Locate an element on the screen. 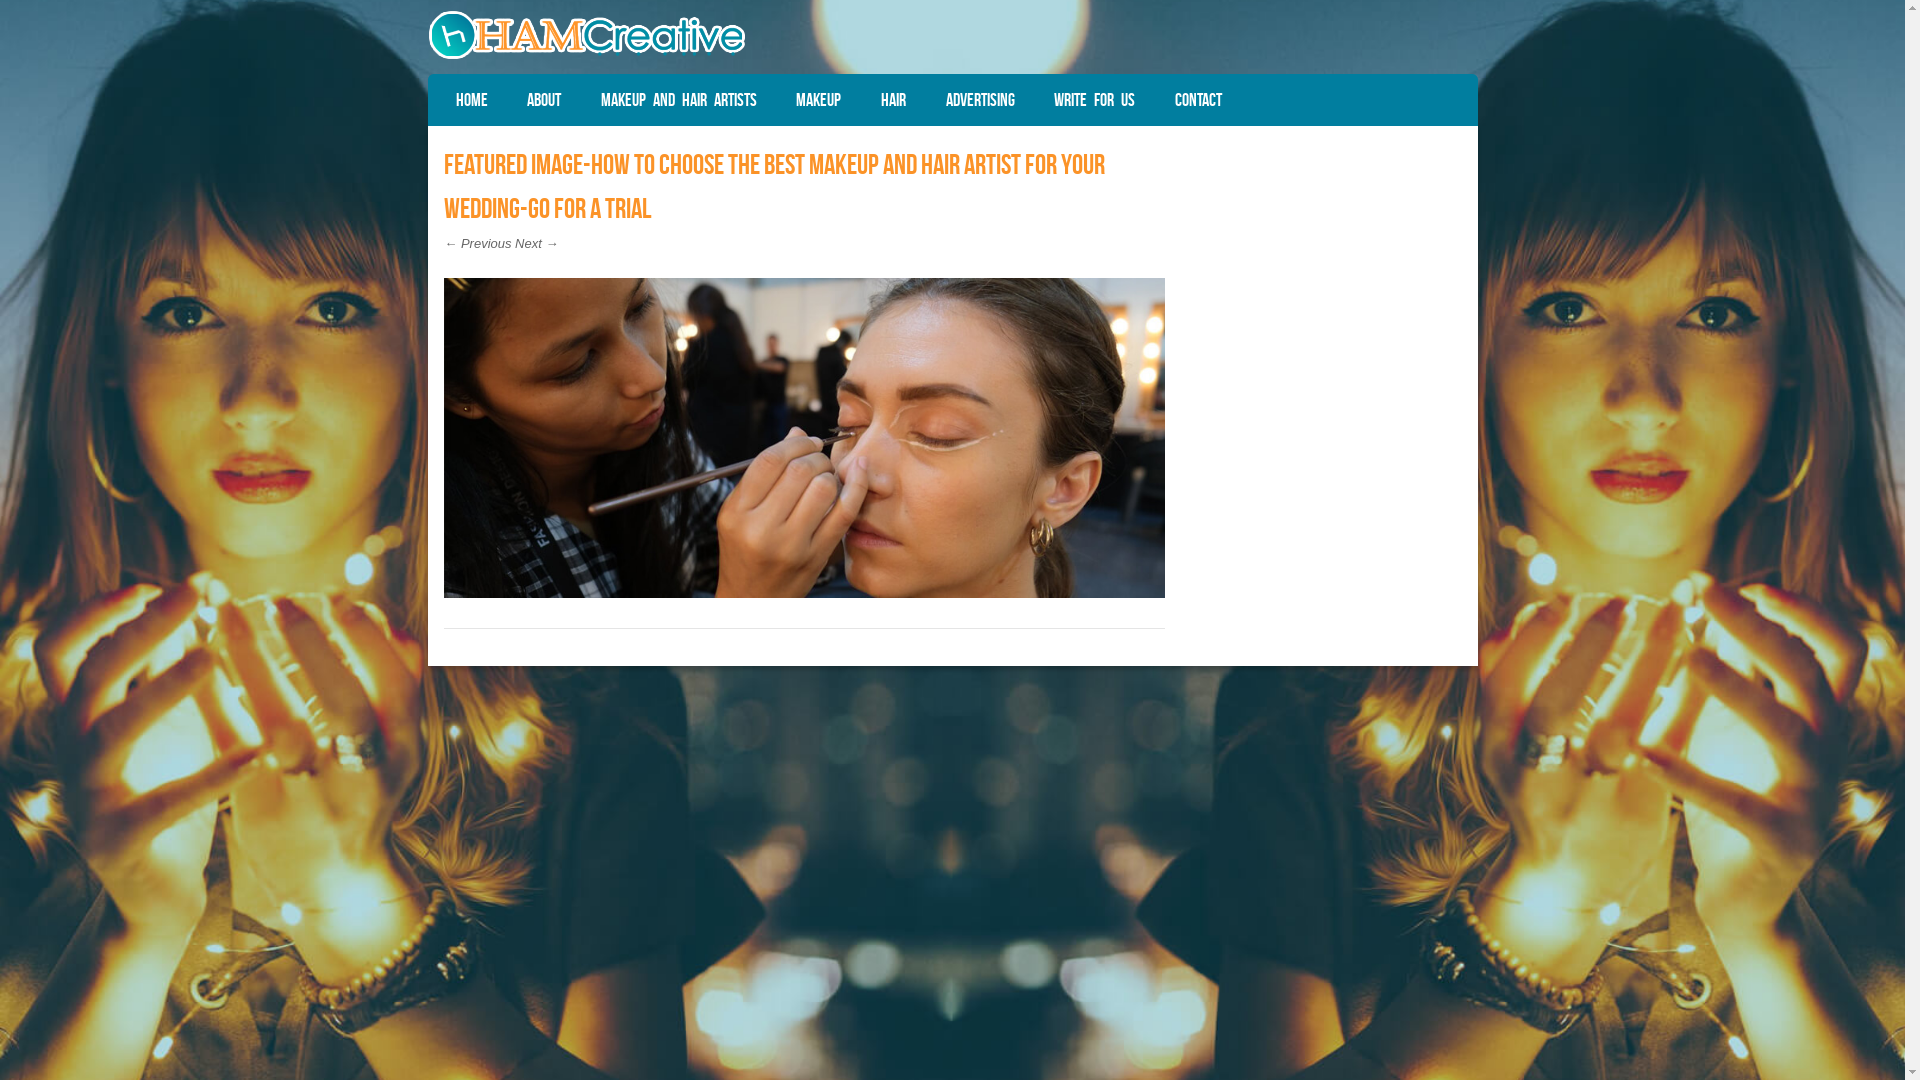 The height and width of the screenshot is (1080, 1920). WRITE FOR US is located at coordinates (1094, 100).